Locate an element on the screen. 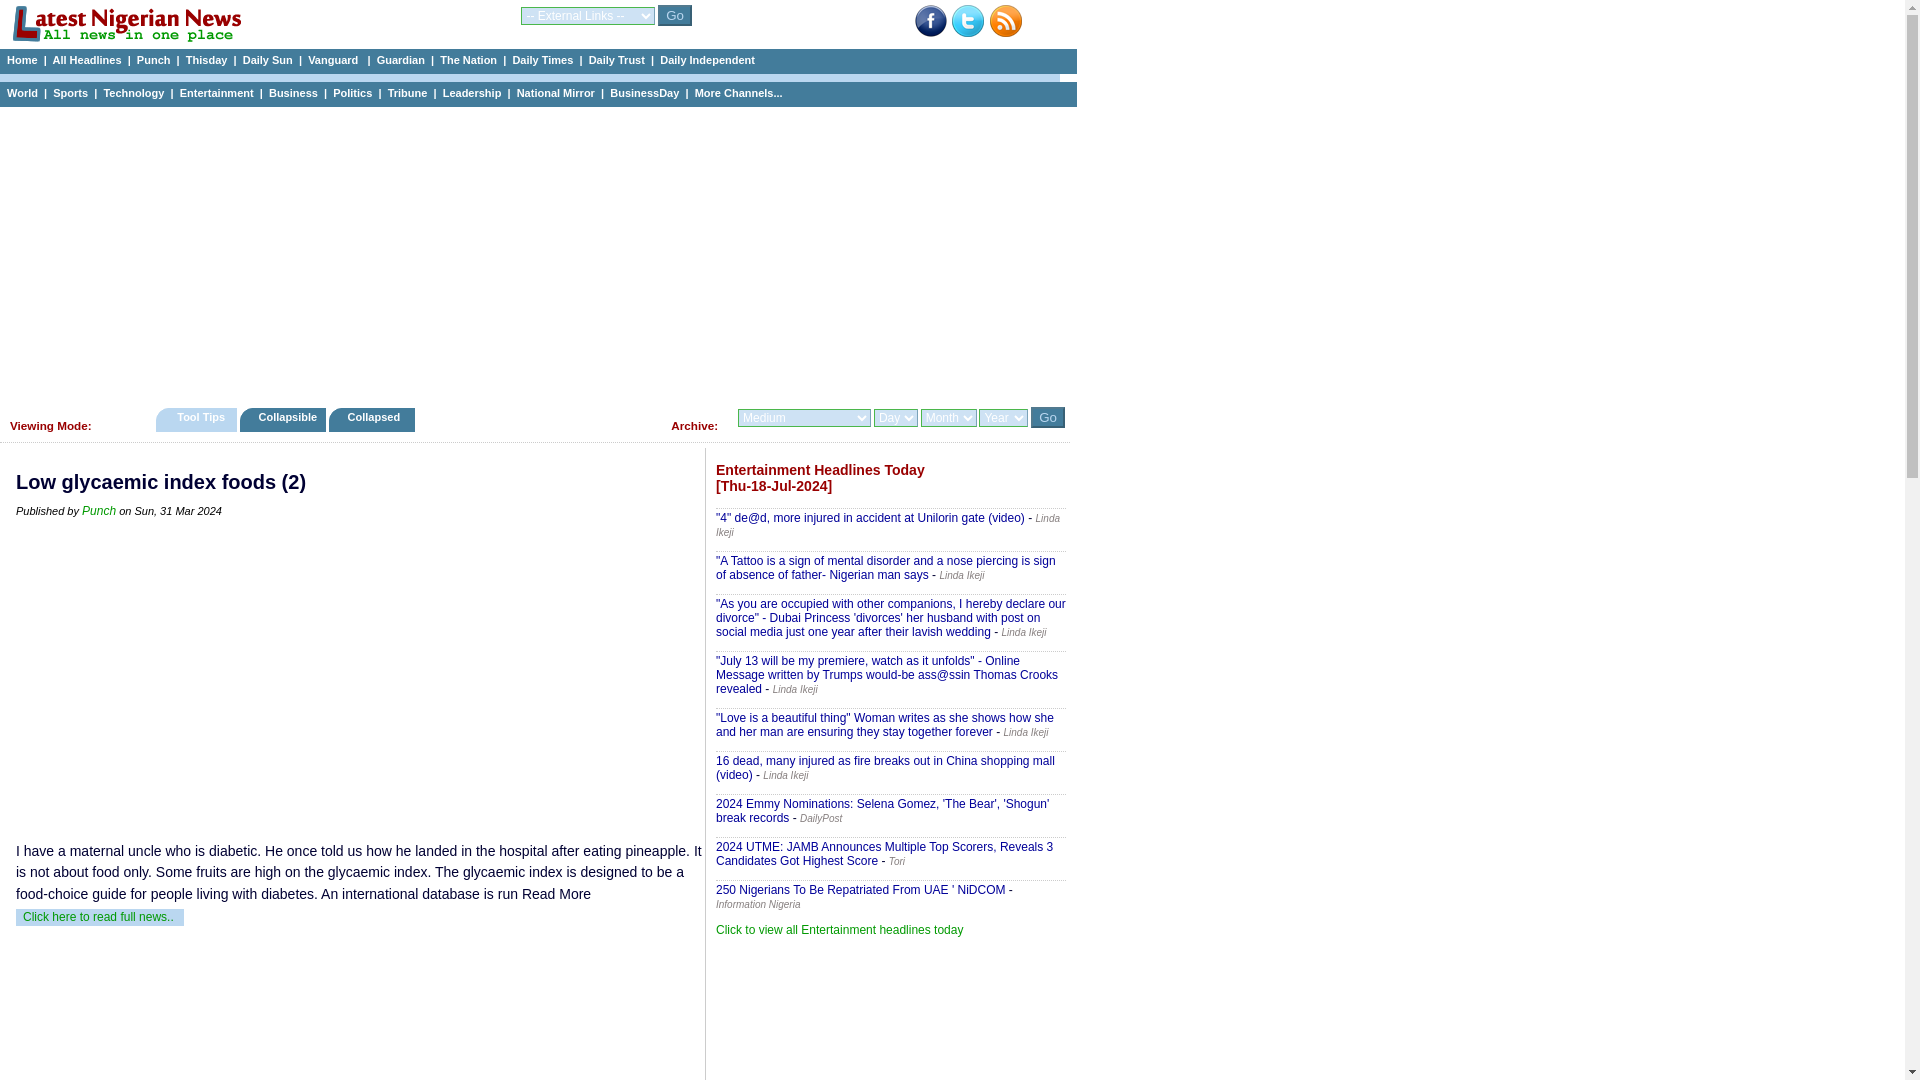  Punch is located at coordinates (153, 60).